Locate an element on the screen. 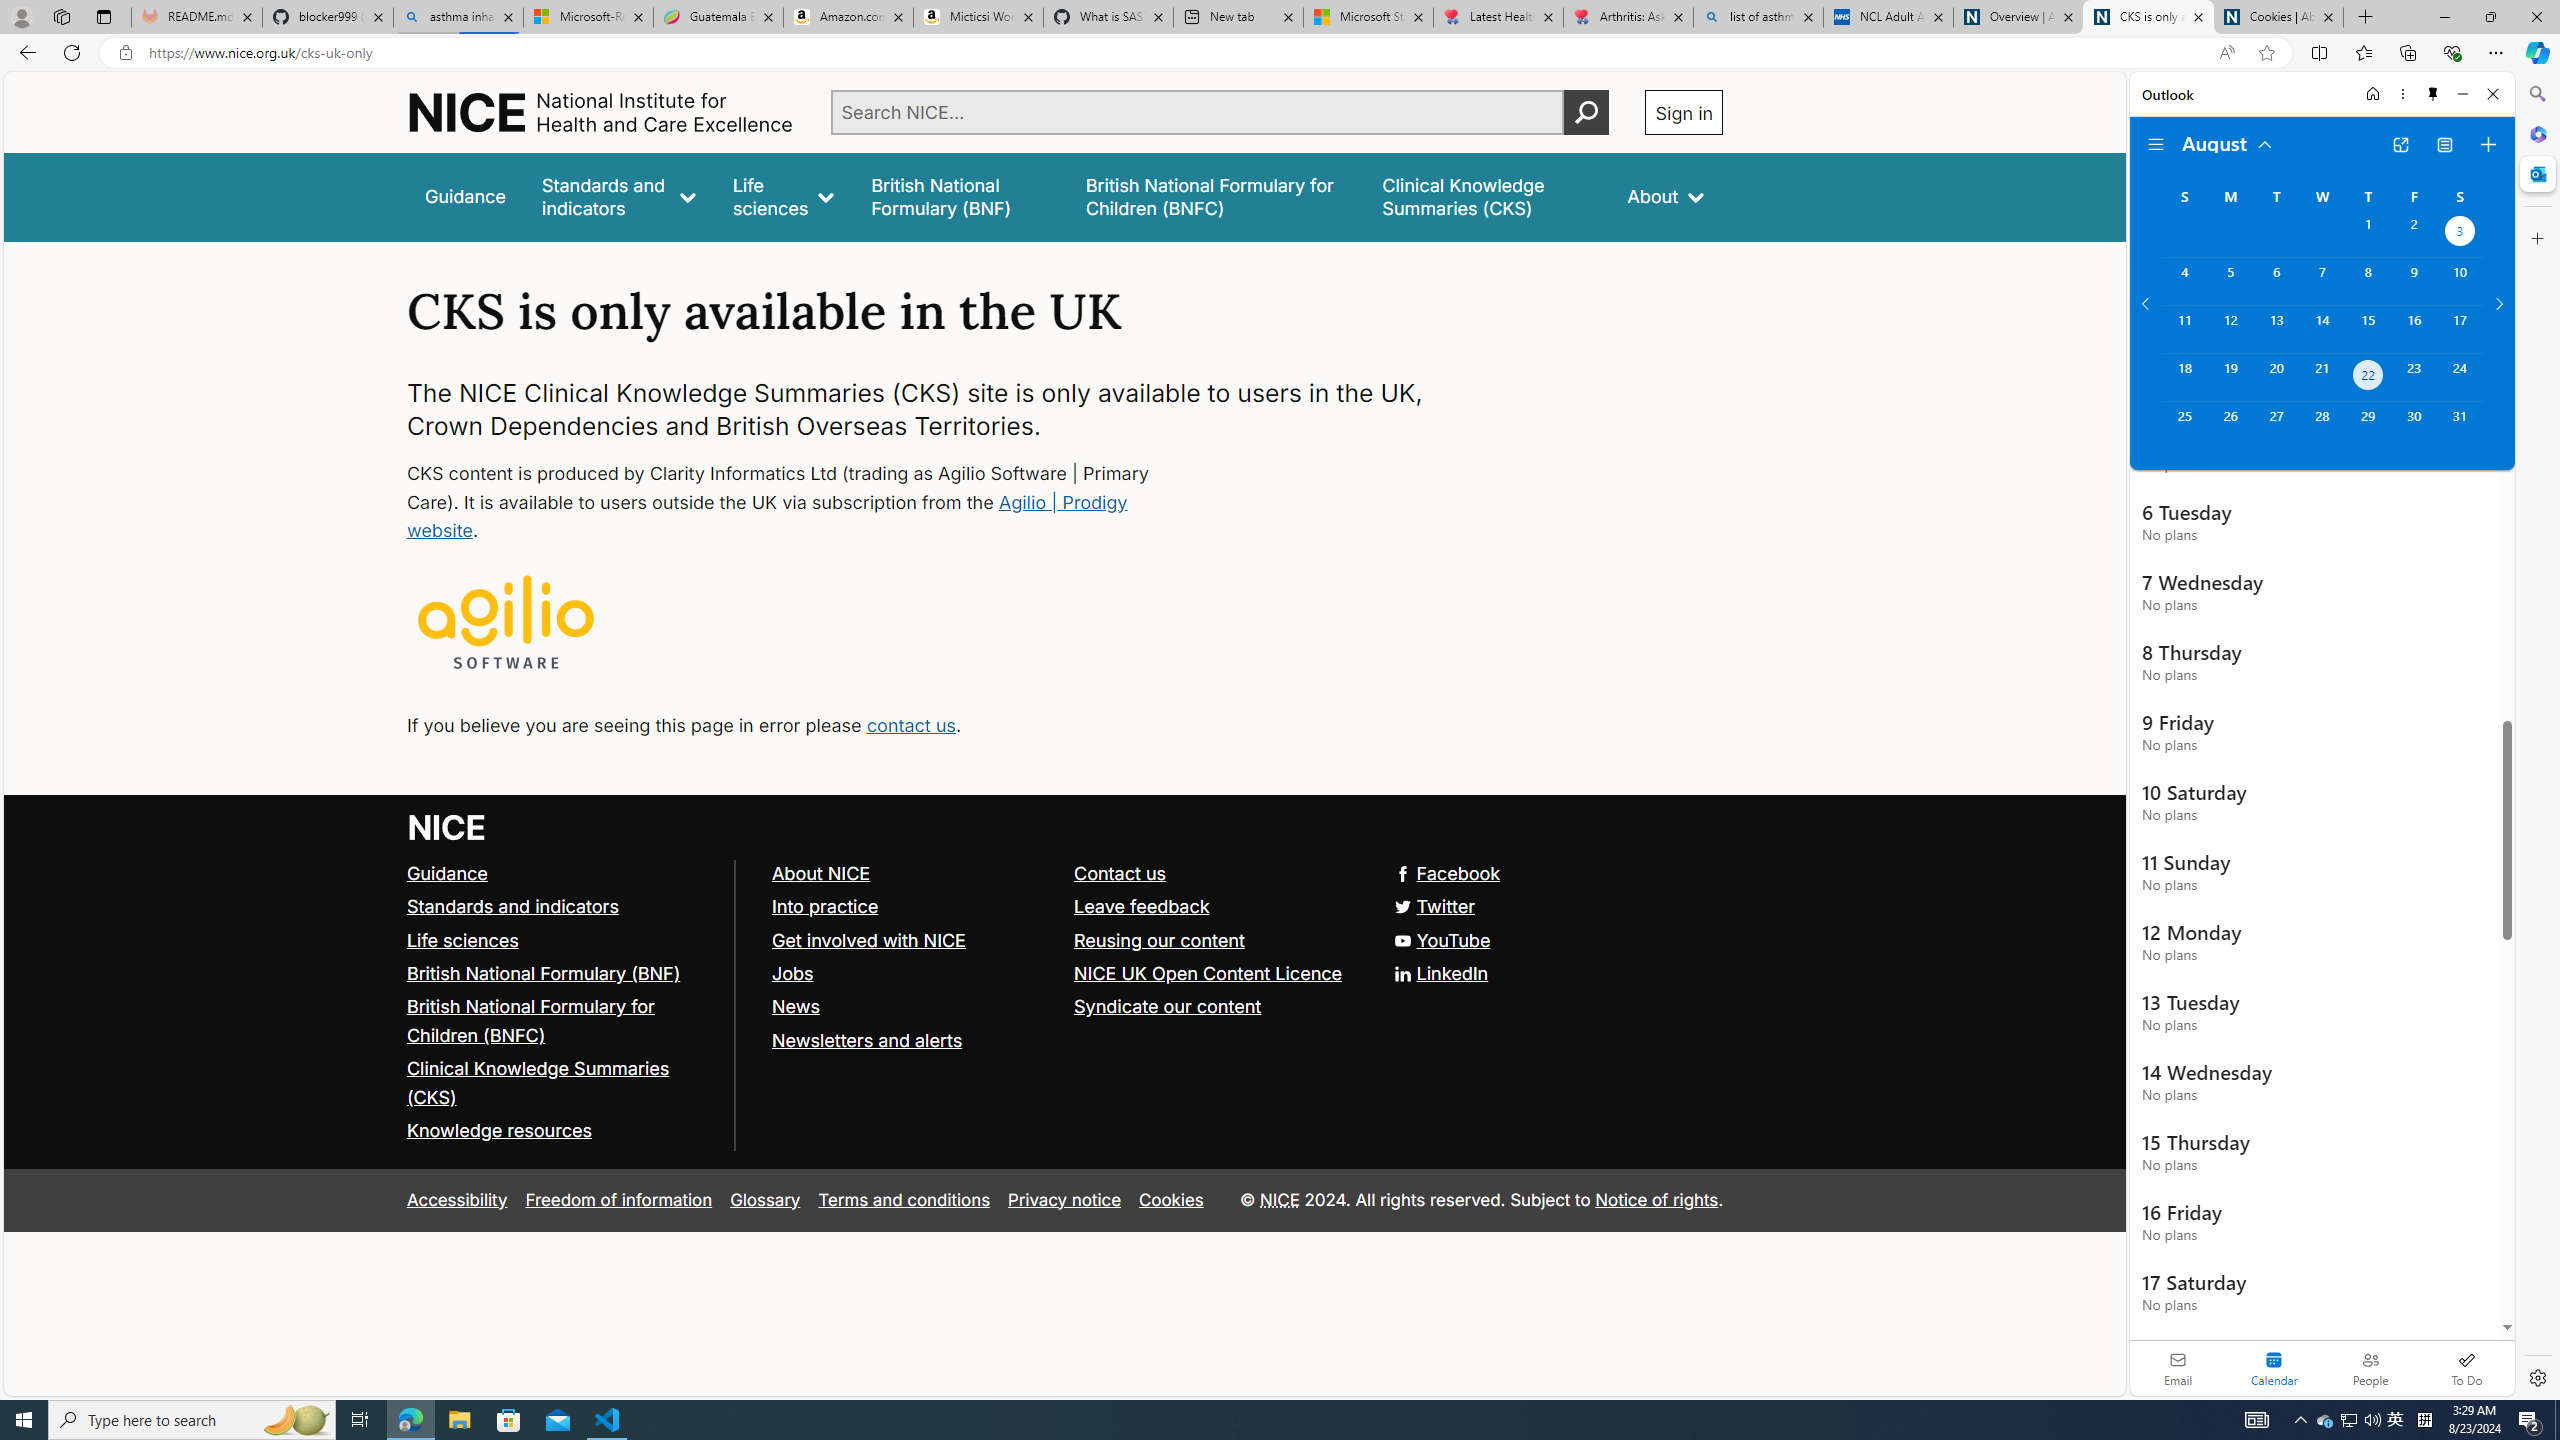  Microsoft-Report a Concern to Bing is located at coordinates (588, 17).